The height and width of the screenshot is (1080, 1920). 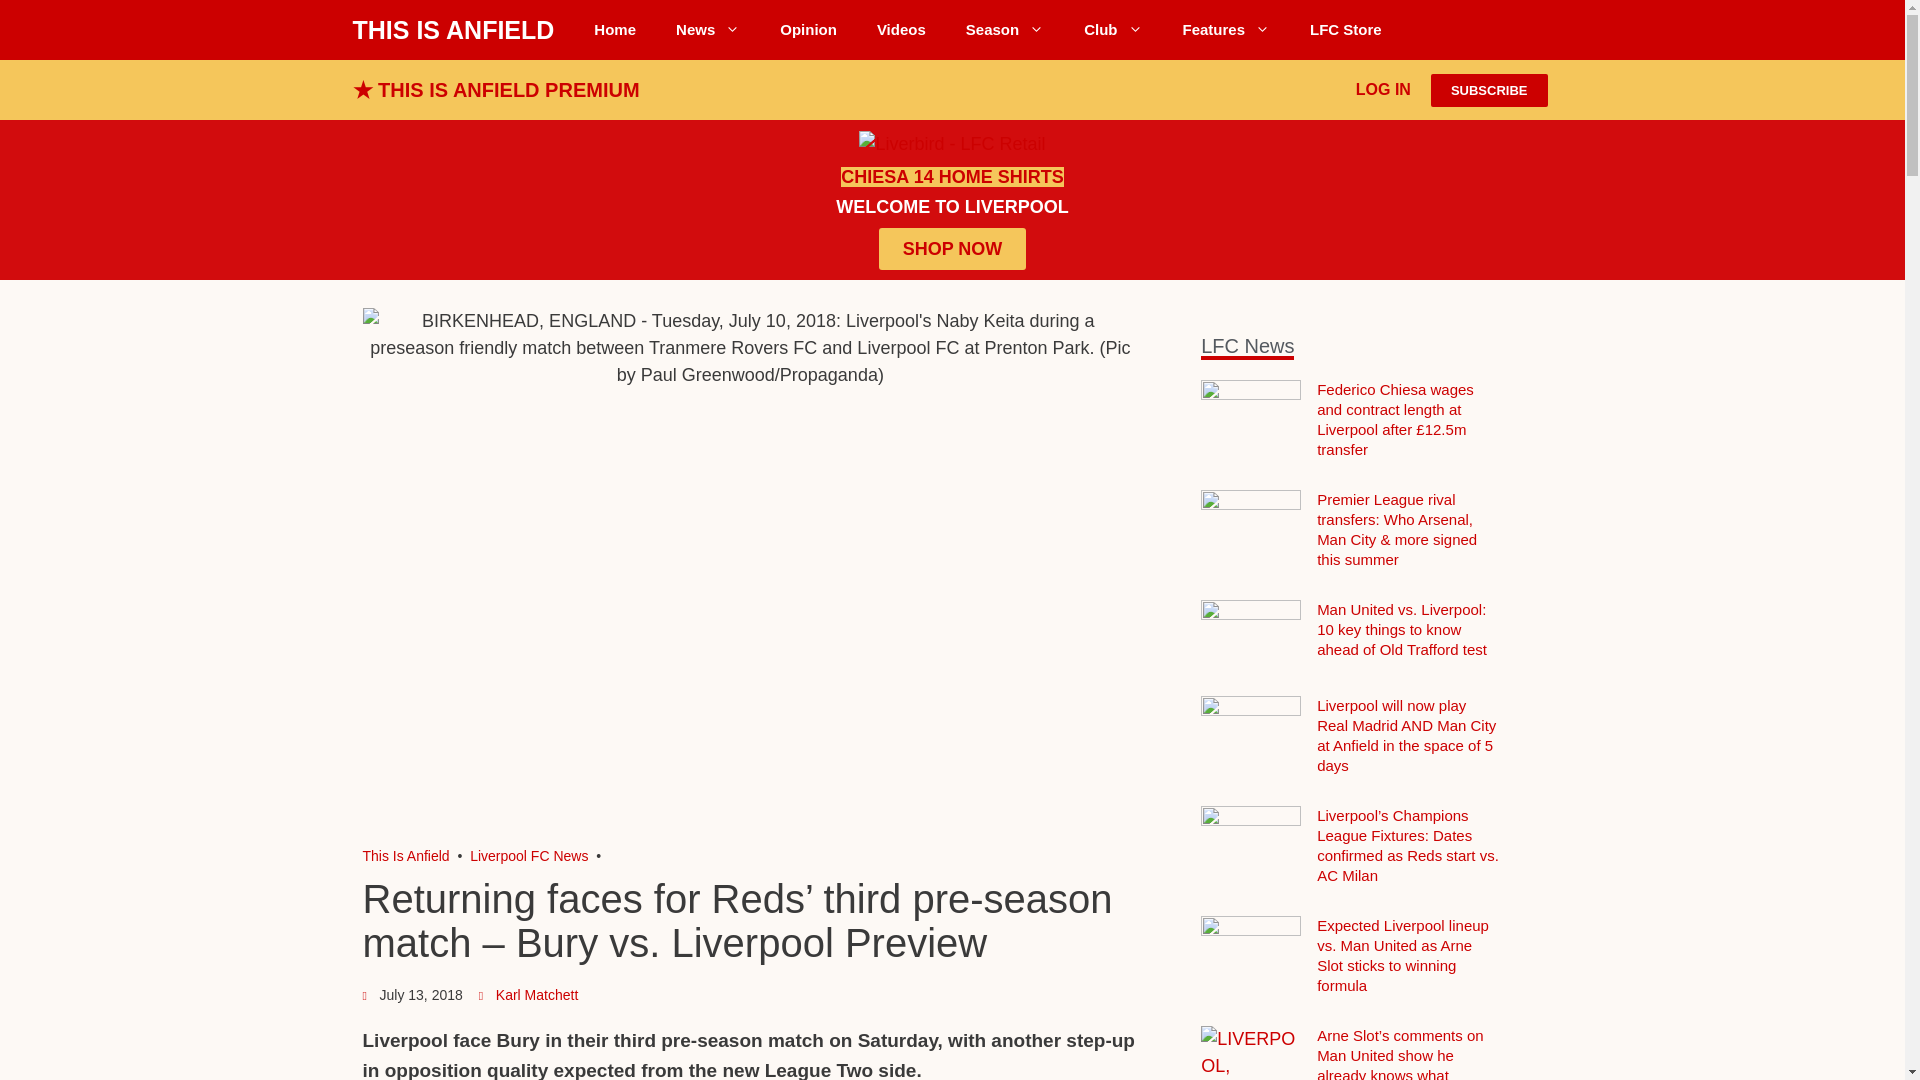 I want to click on Liverpool FC, so click(x=406, y=856).